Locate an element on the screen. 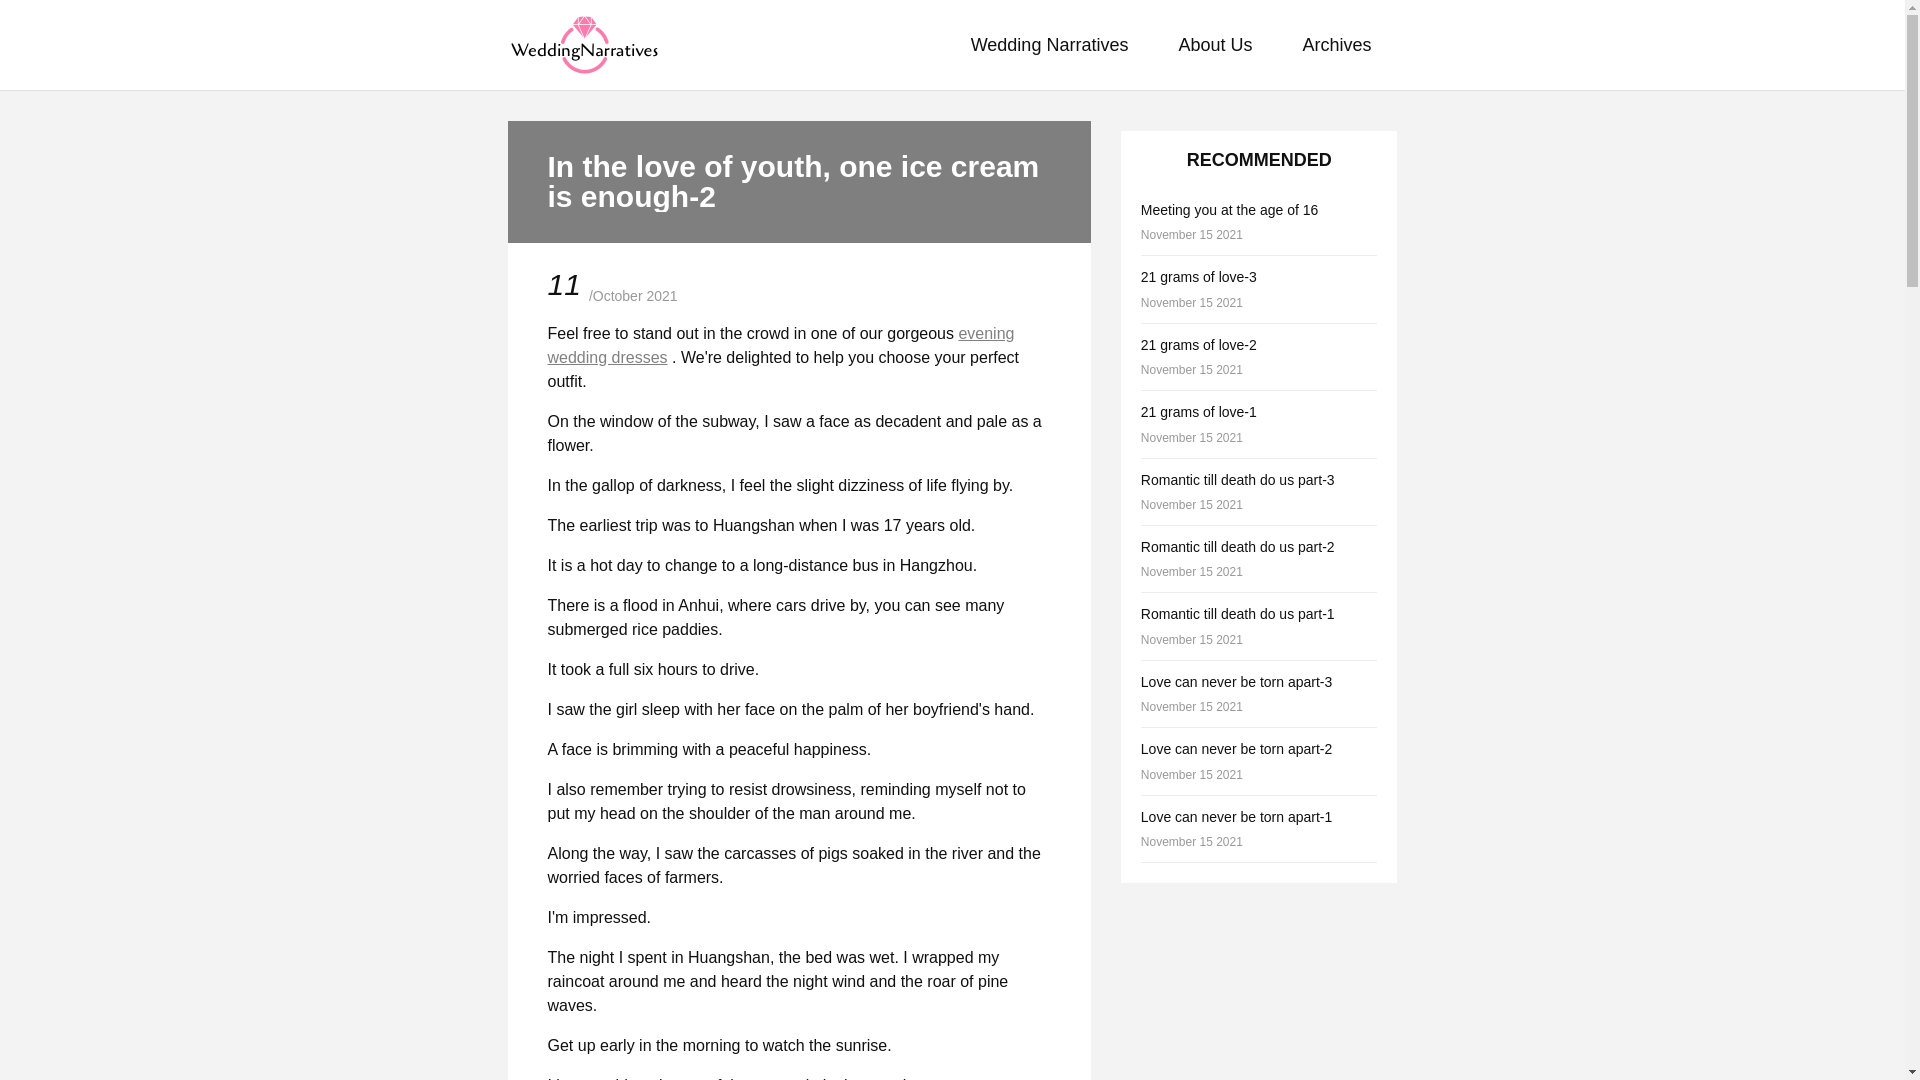  About Us is located at coordinates (1336, 44).